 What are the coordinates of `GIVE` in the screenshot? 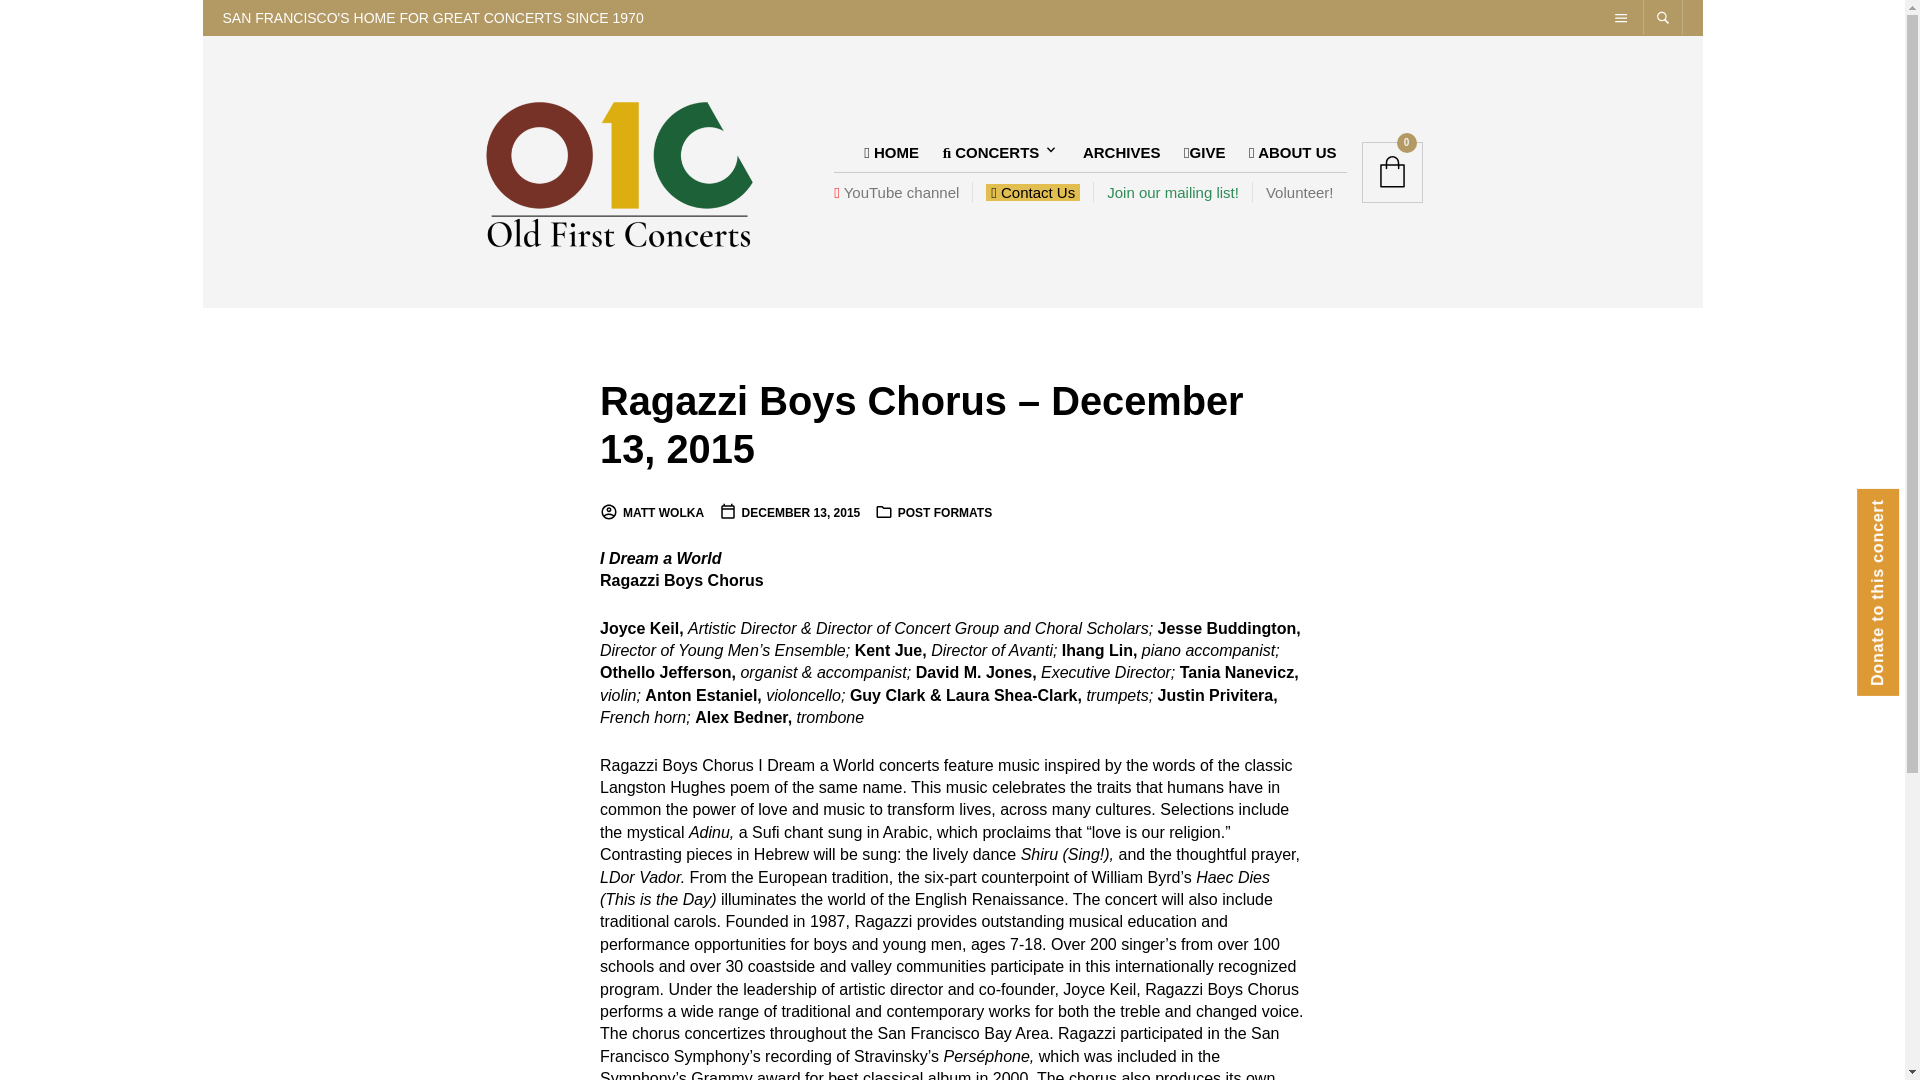 It's located at (1204, 150).